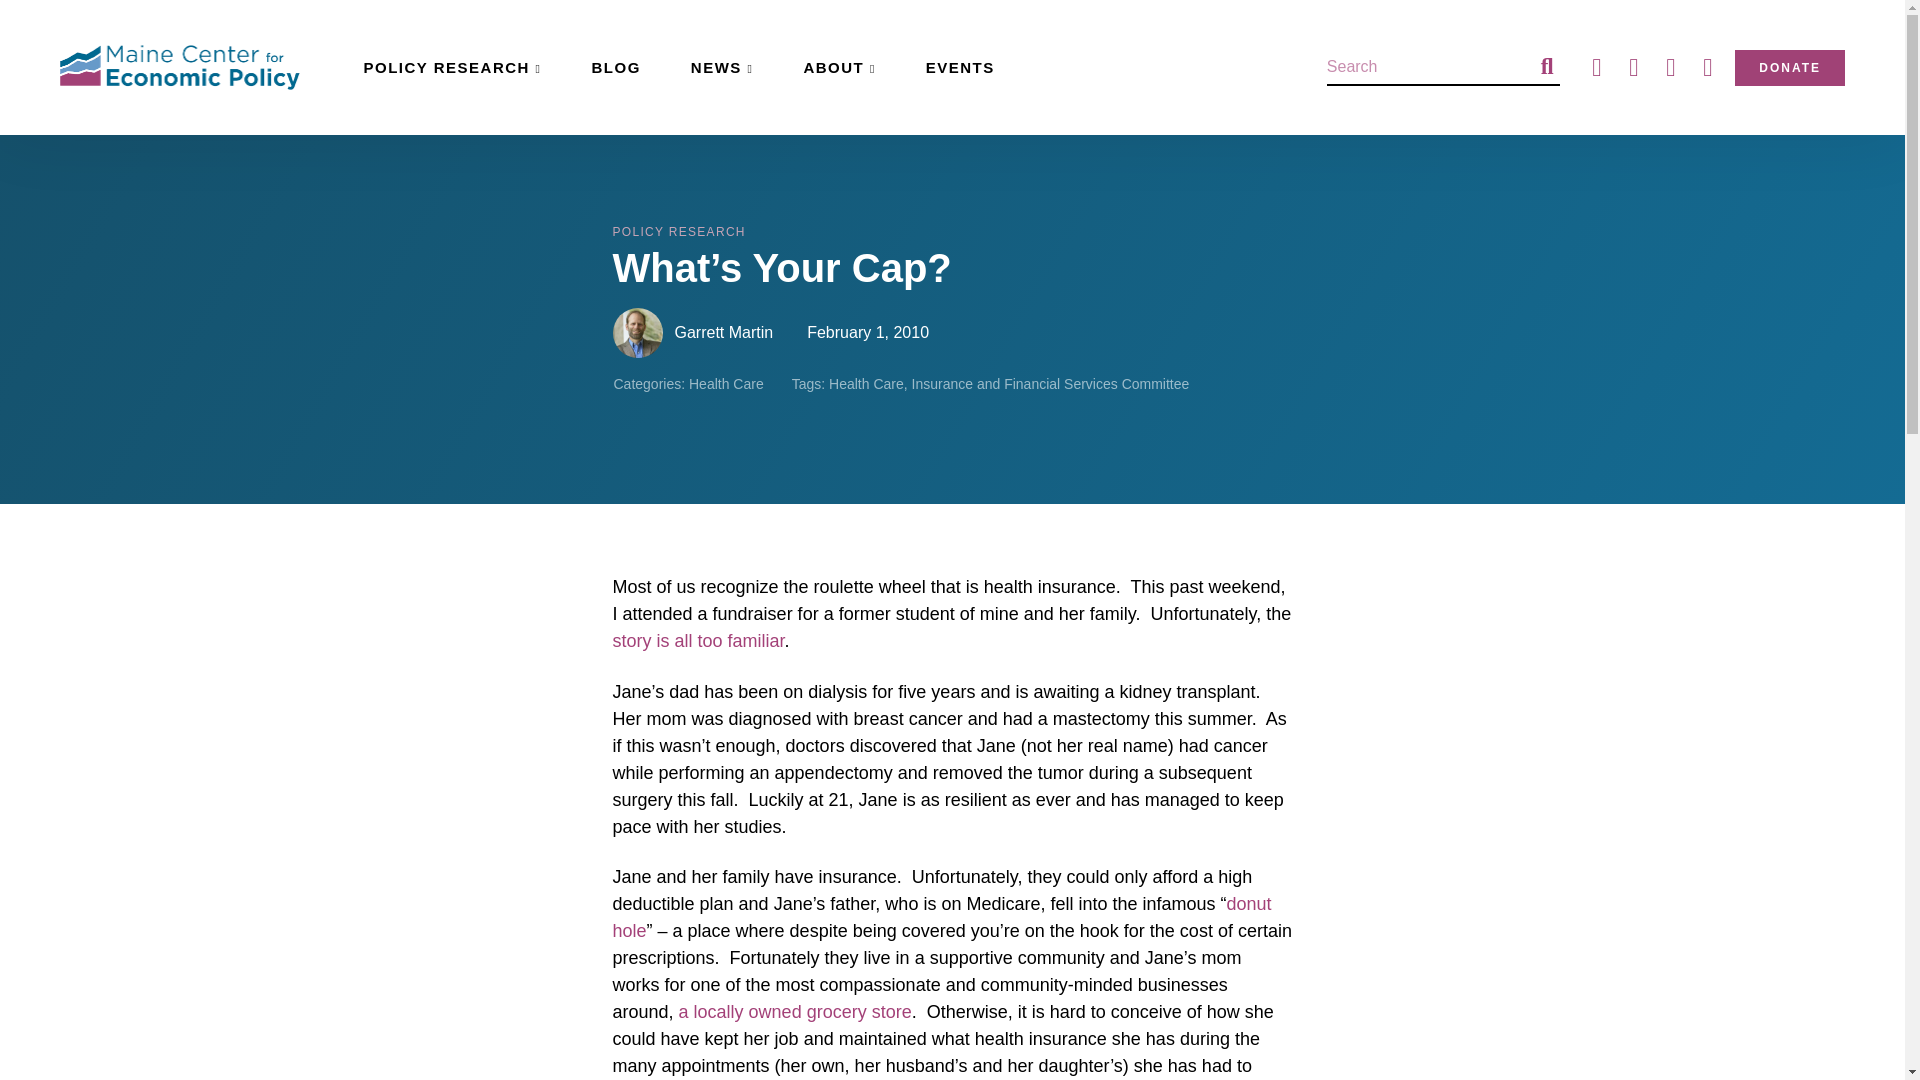  I want to click on EVENTS, so click(960, 67).